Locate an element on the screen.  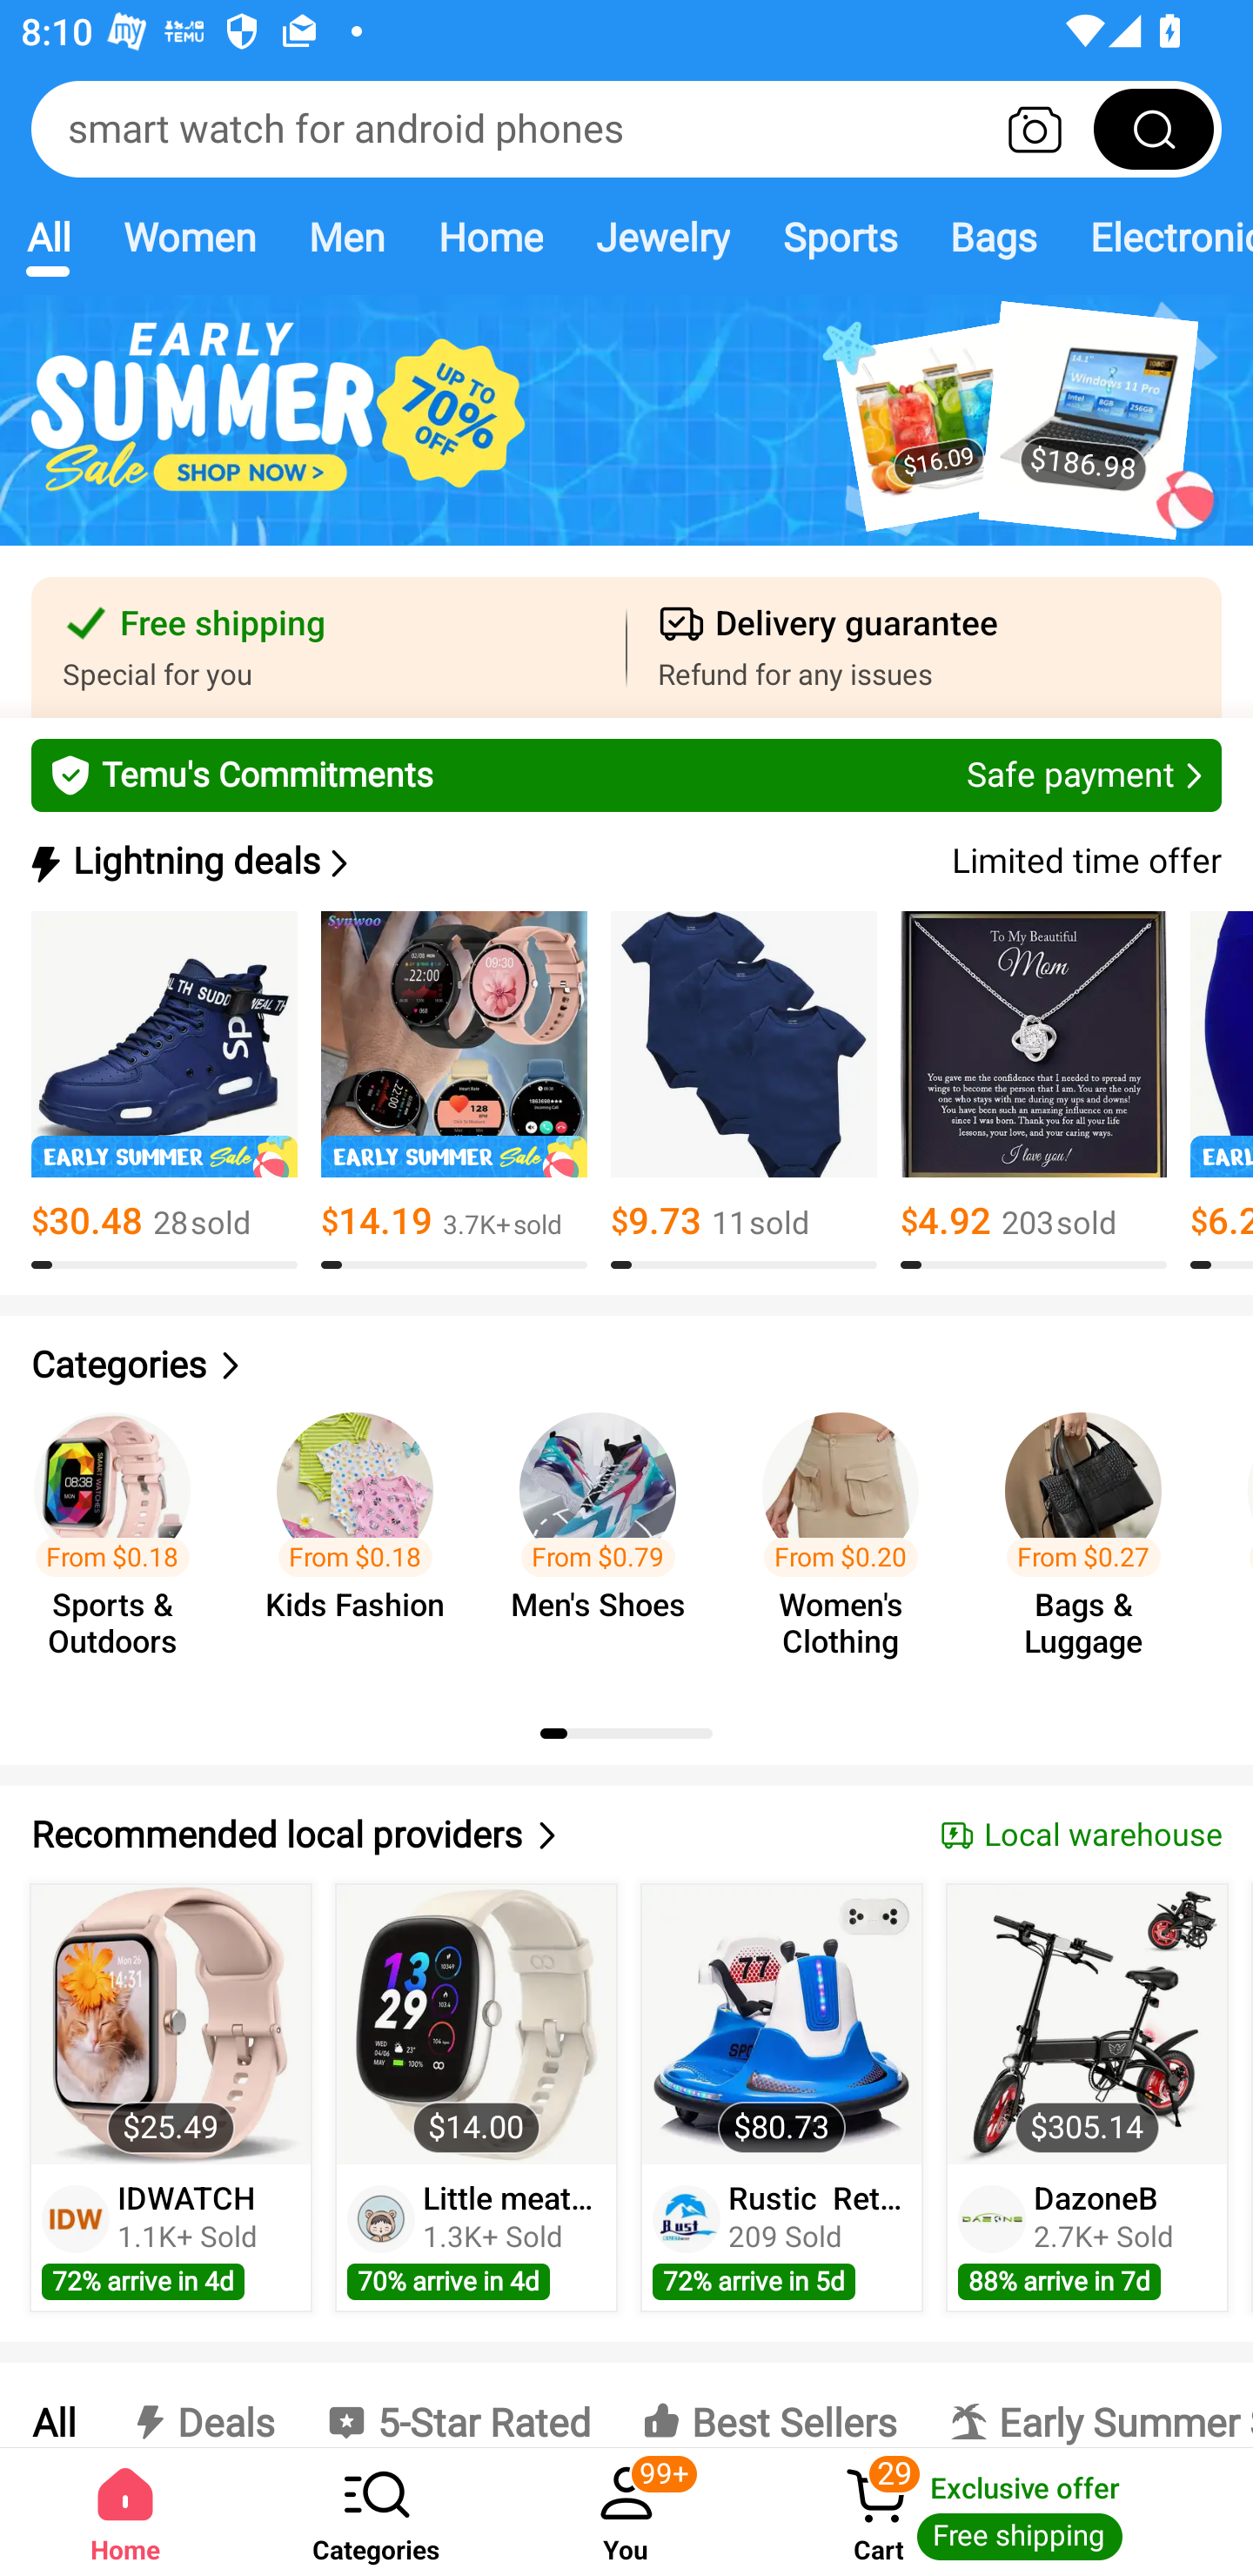
Men is located at coordinates (346, 237).